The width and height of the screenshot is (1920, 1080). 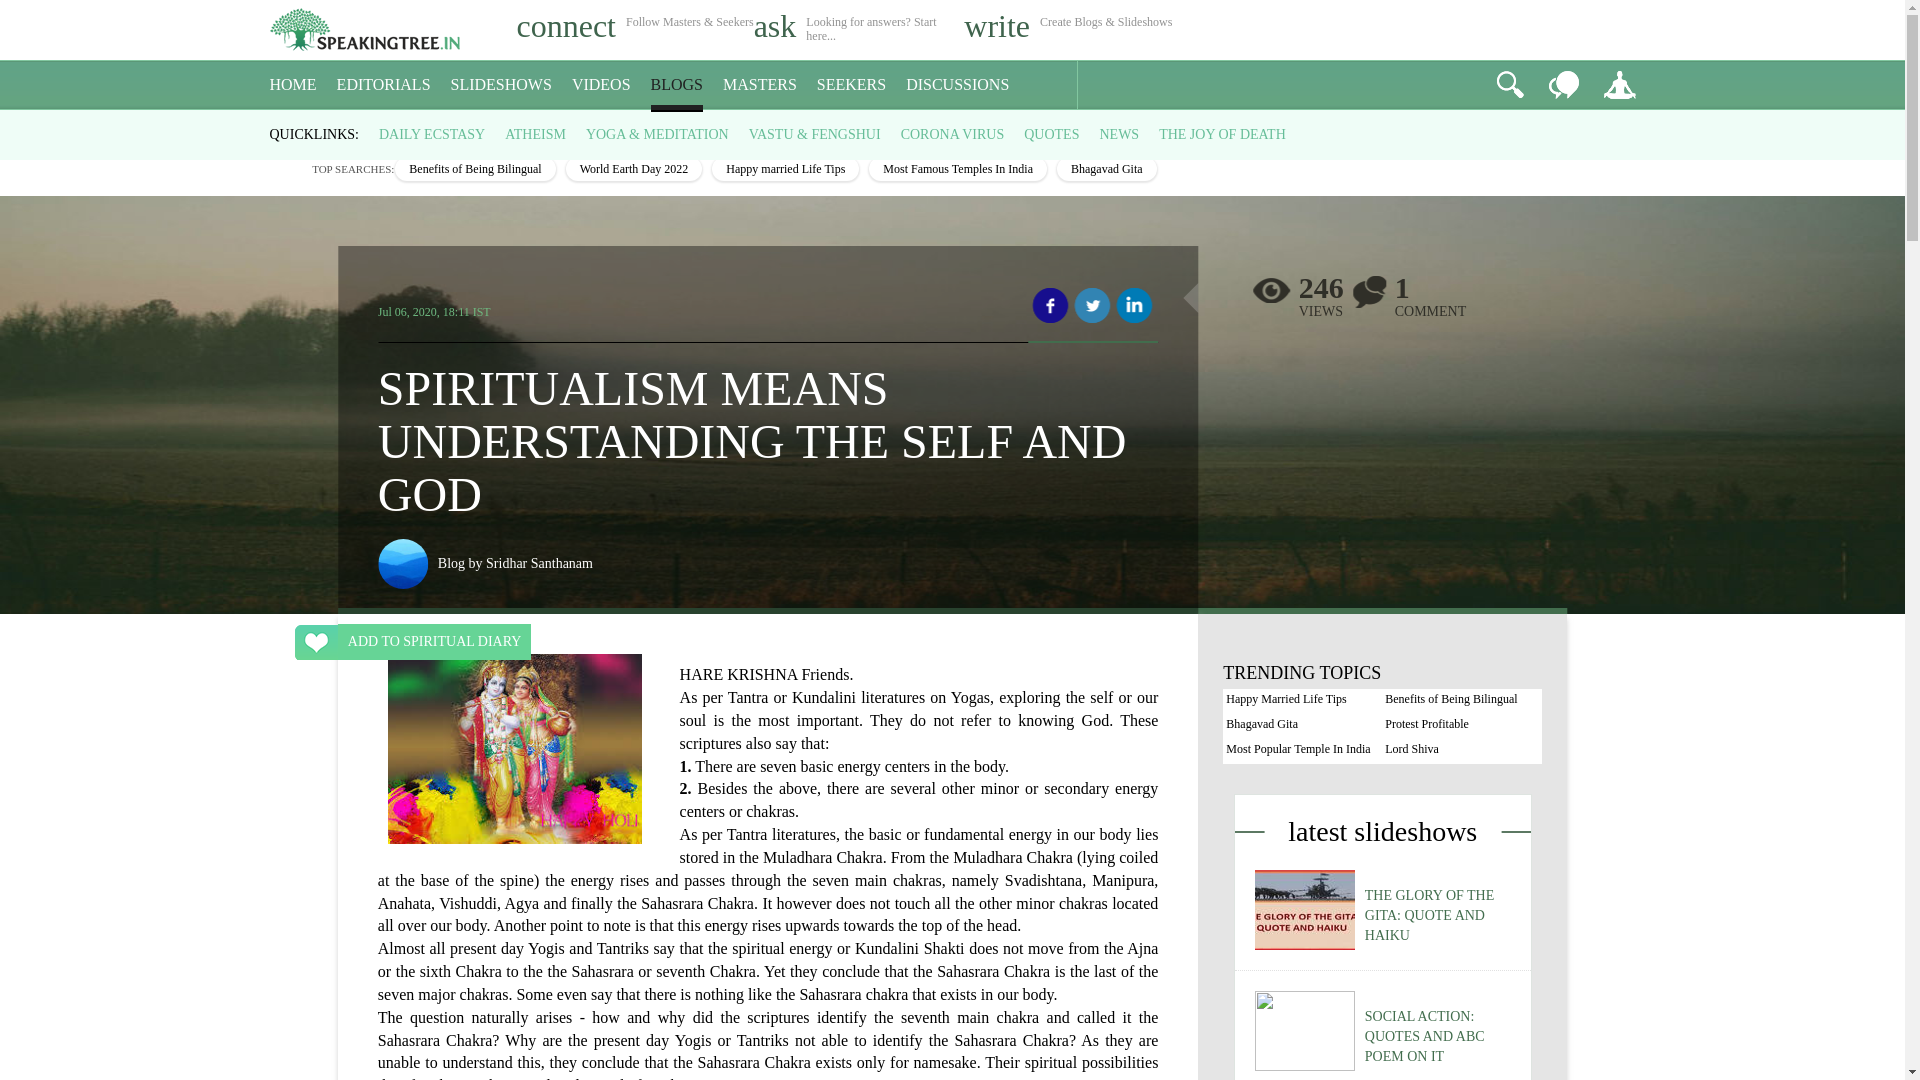 I want to click on SLIDESHOWS, so click(x=502, y=85).